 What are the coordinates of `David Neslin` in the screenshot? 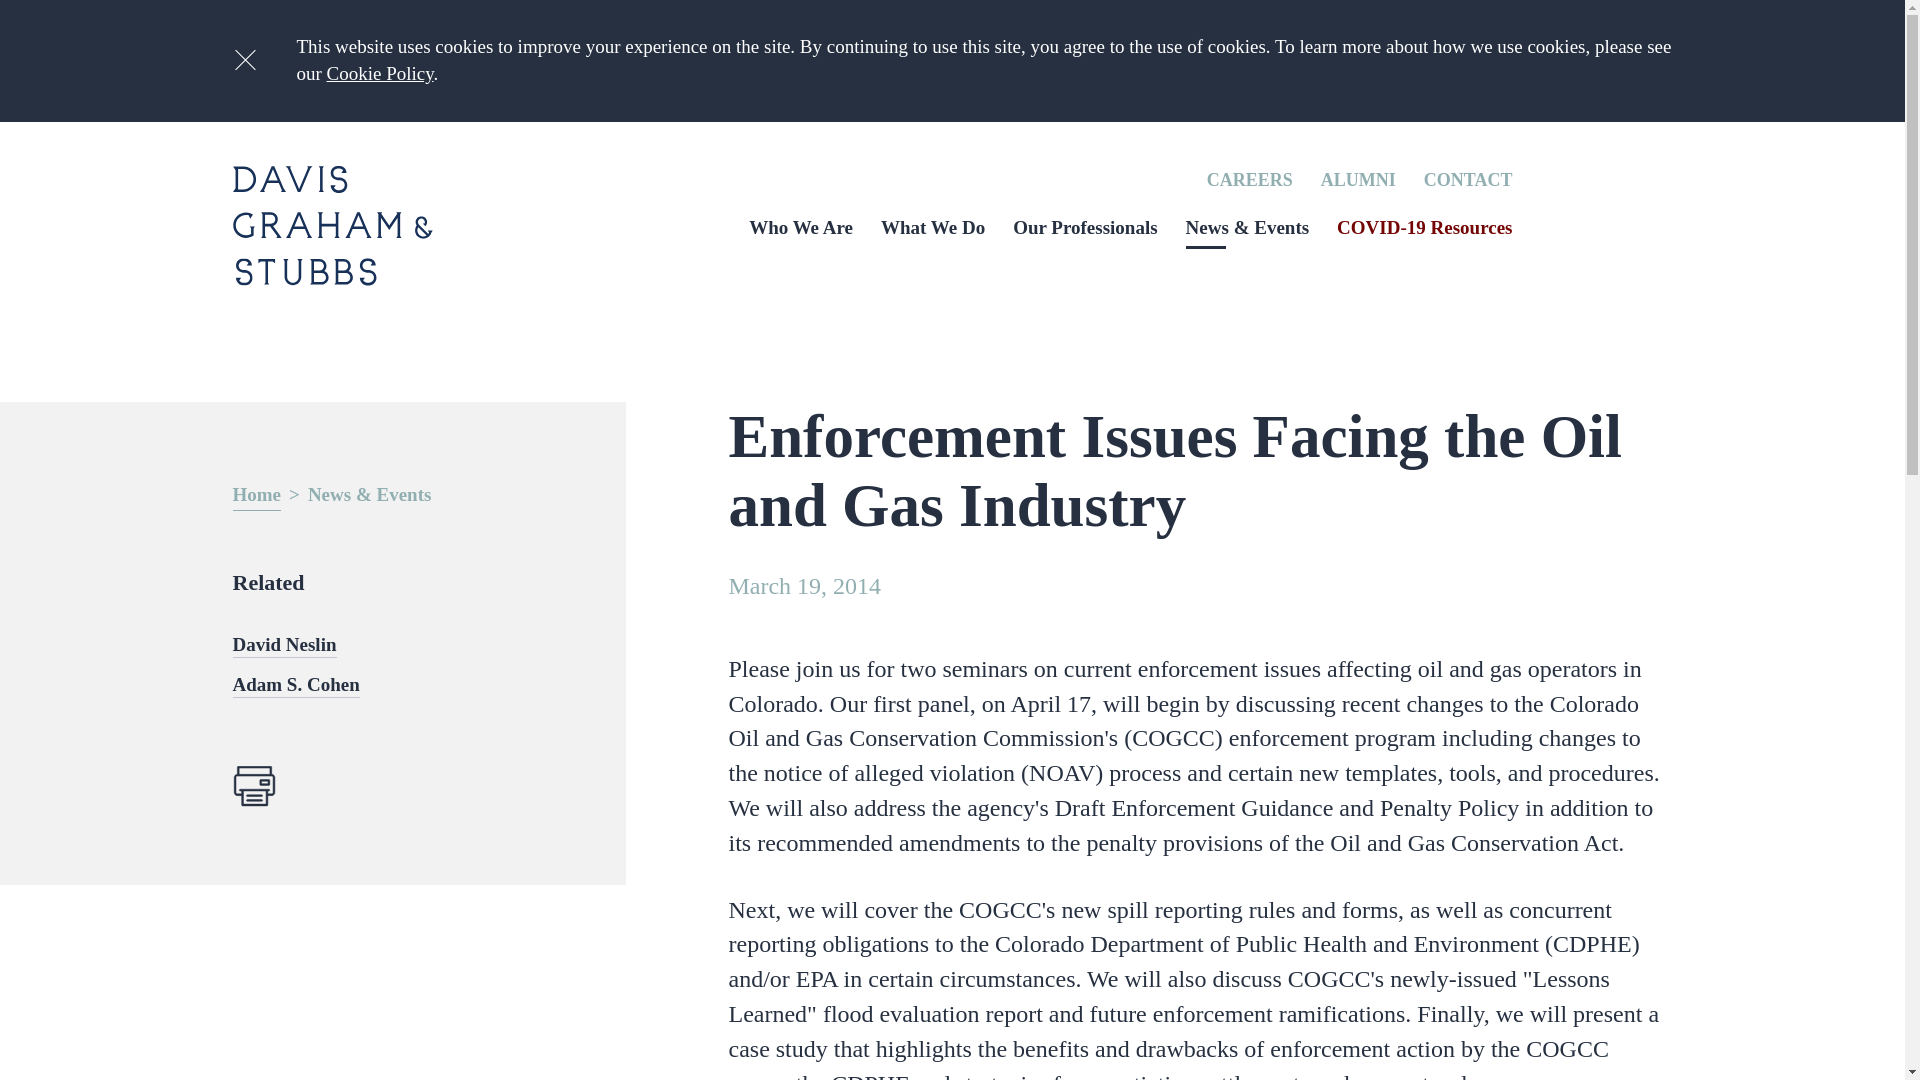 It's located at (284, 645).